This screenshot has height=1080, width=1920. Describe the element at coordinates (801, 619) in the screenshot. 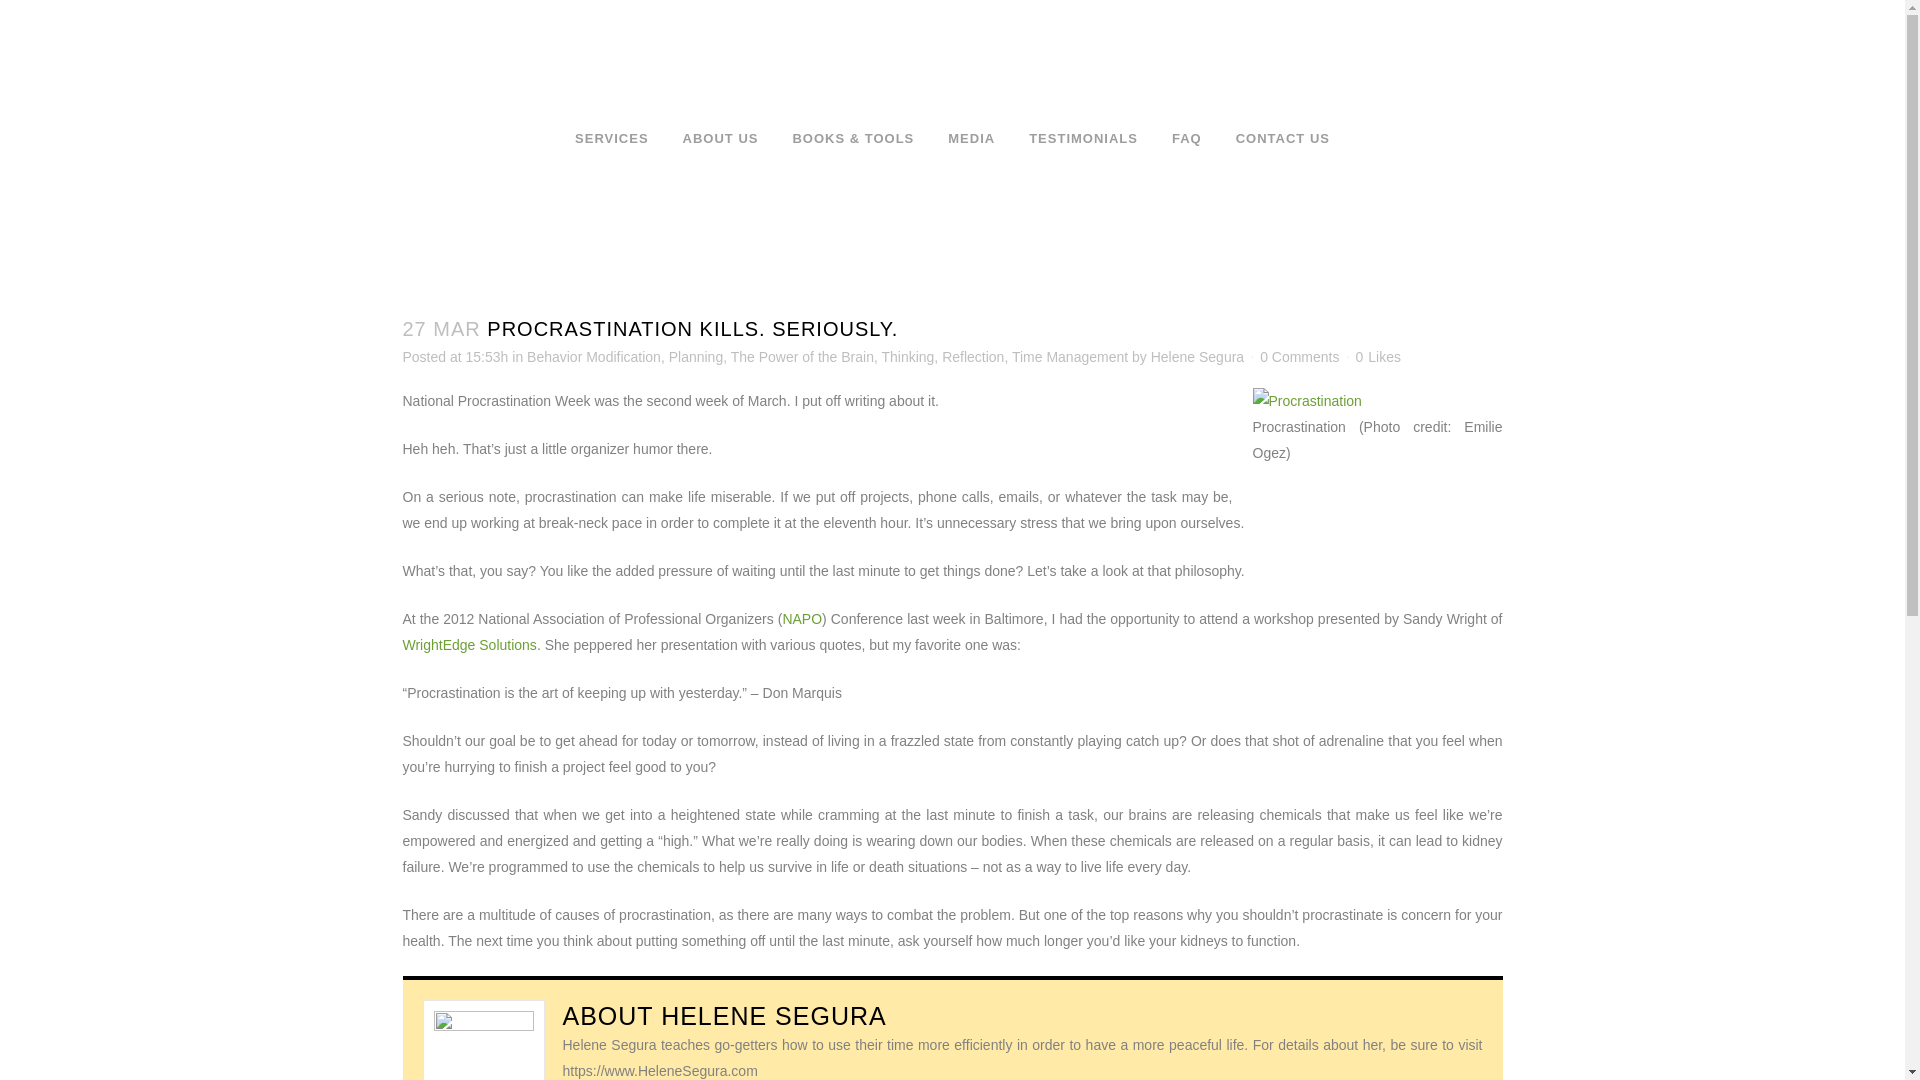

I see `NAPO` at that location.